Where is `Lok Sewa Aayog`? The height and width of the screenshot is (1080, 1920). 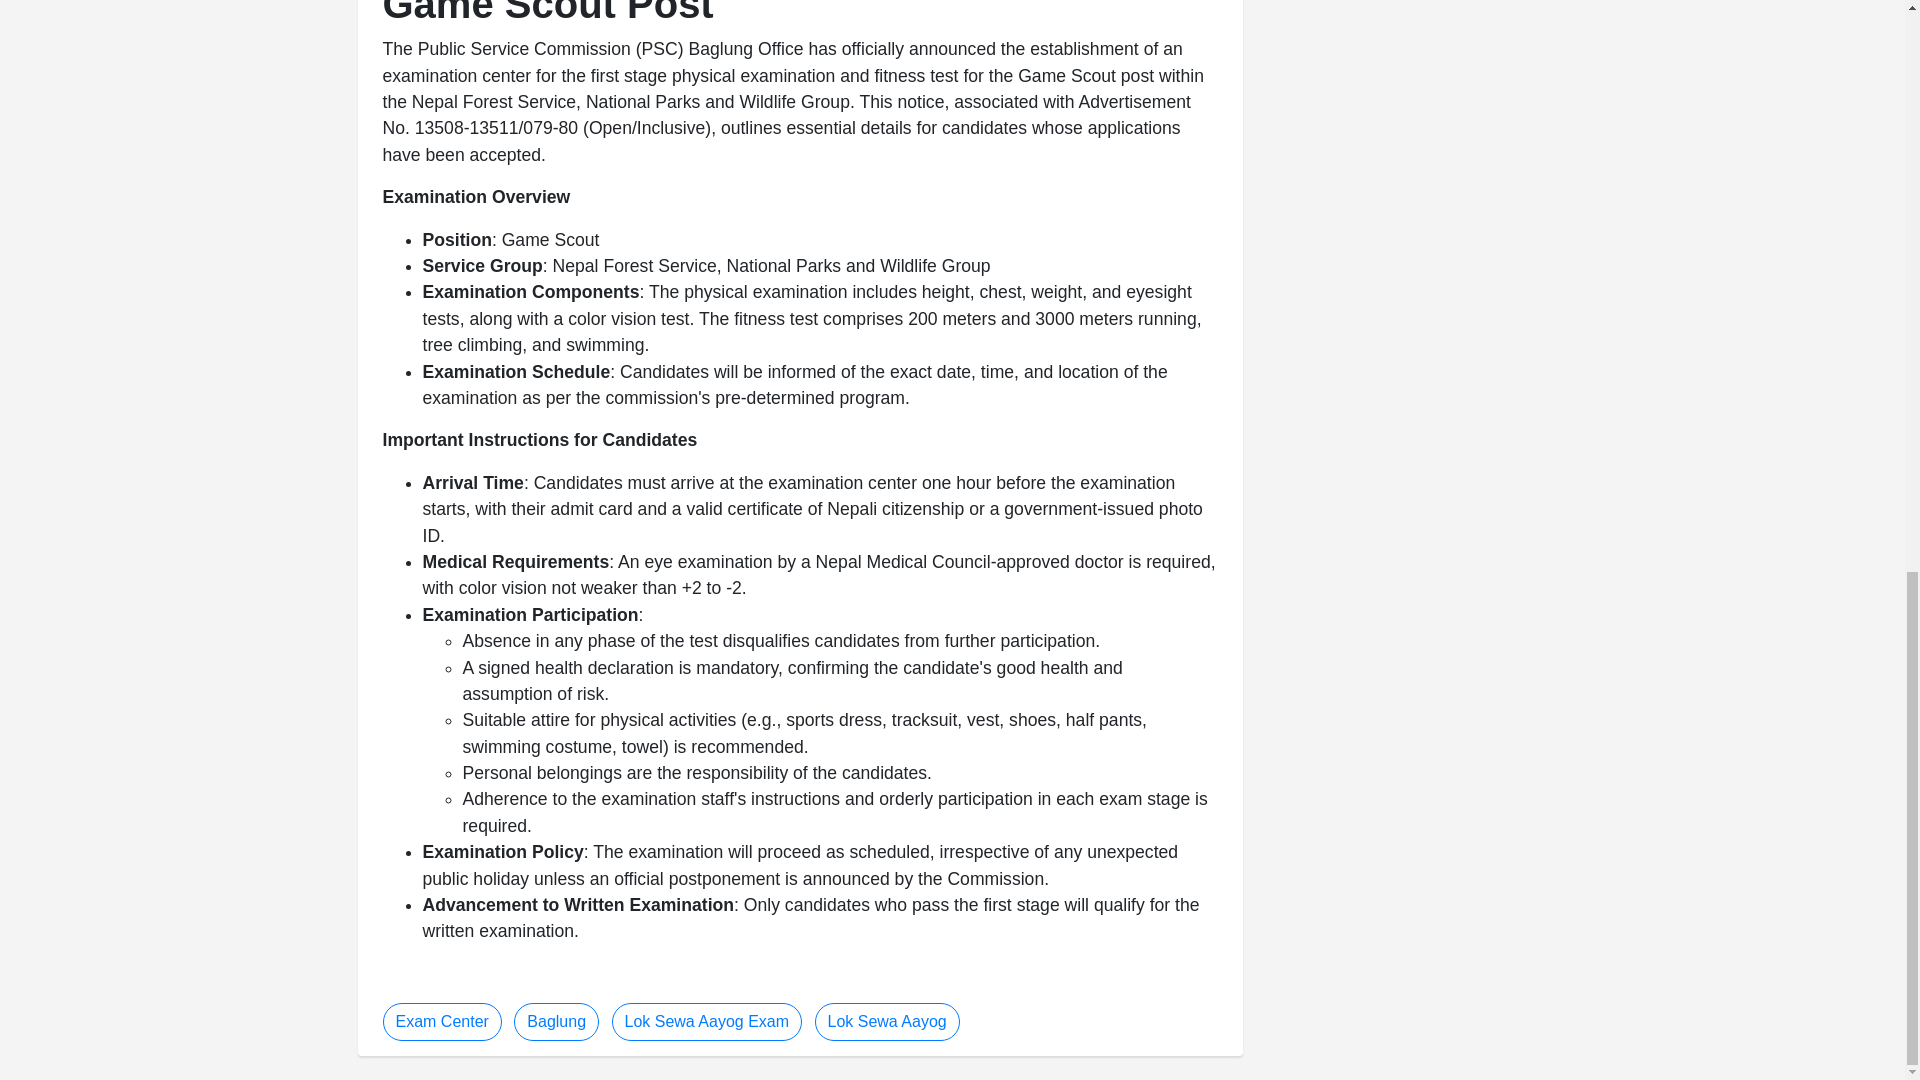 Lok Sewa Aayog is located at coordinates (886, 1022).